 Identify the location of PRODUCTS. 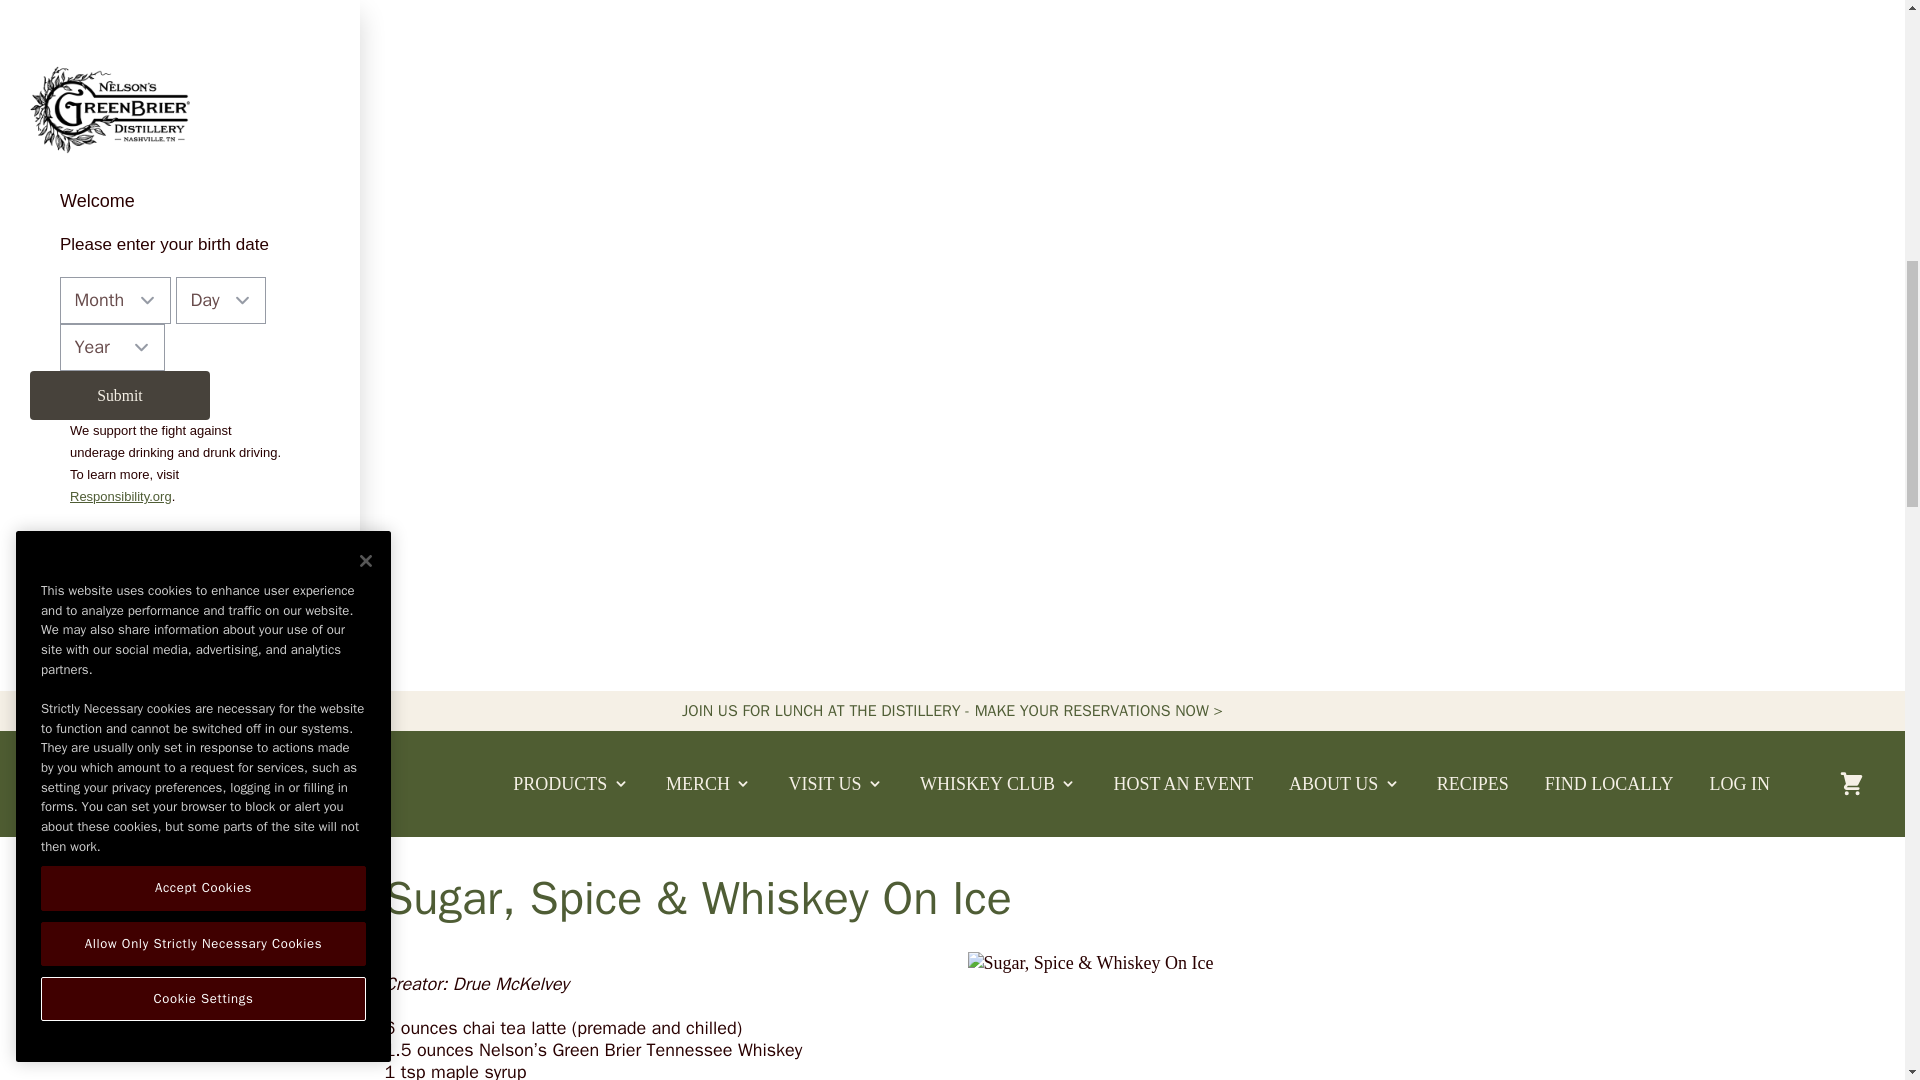
(572, 784).